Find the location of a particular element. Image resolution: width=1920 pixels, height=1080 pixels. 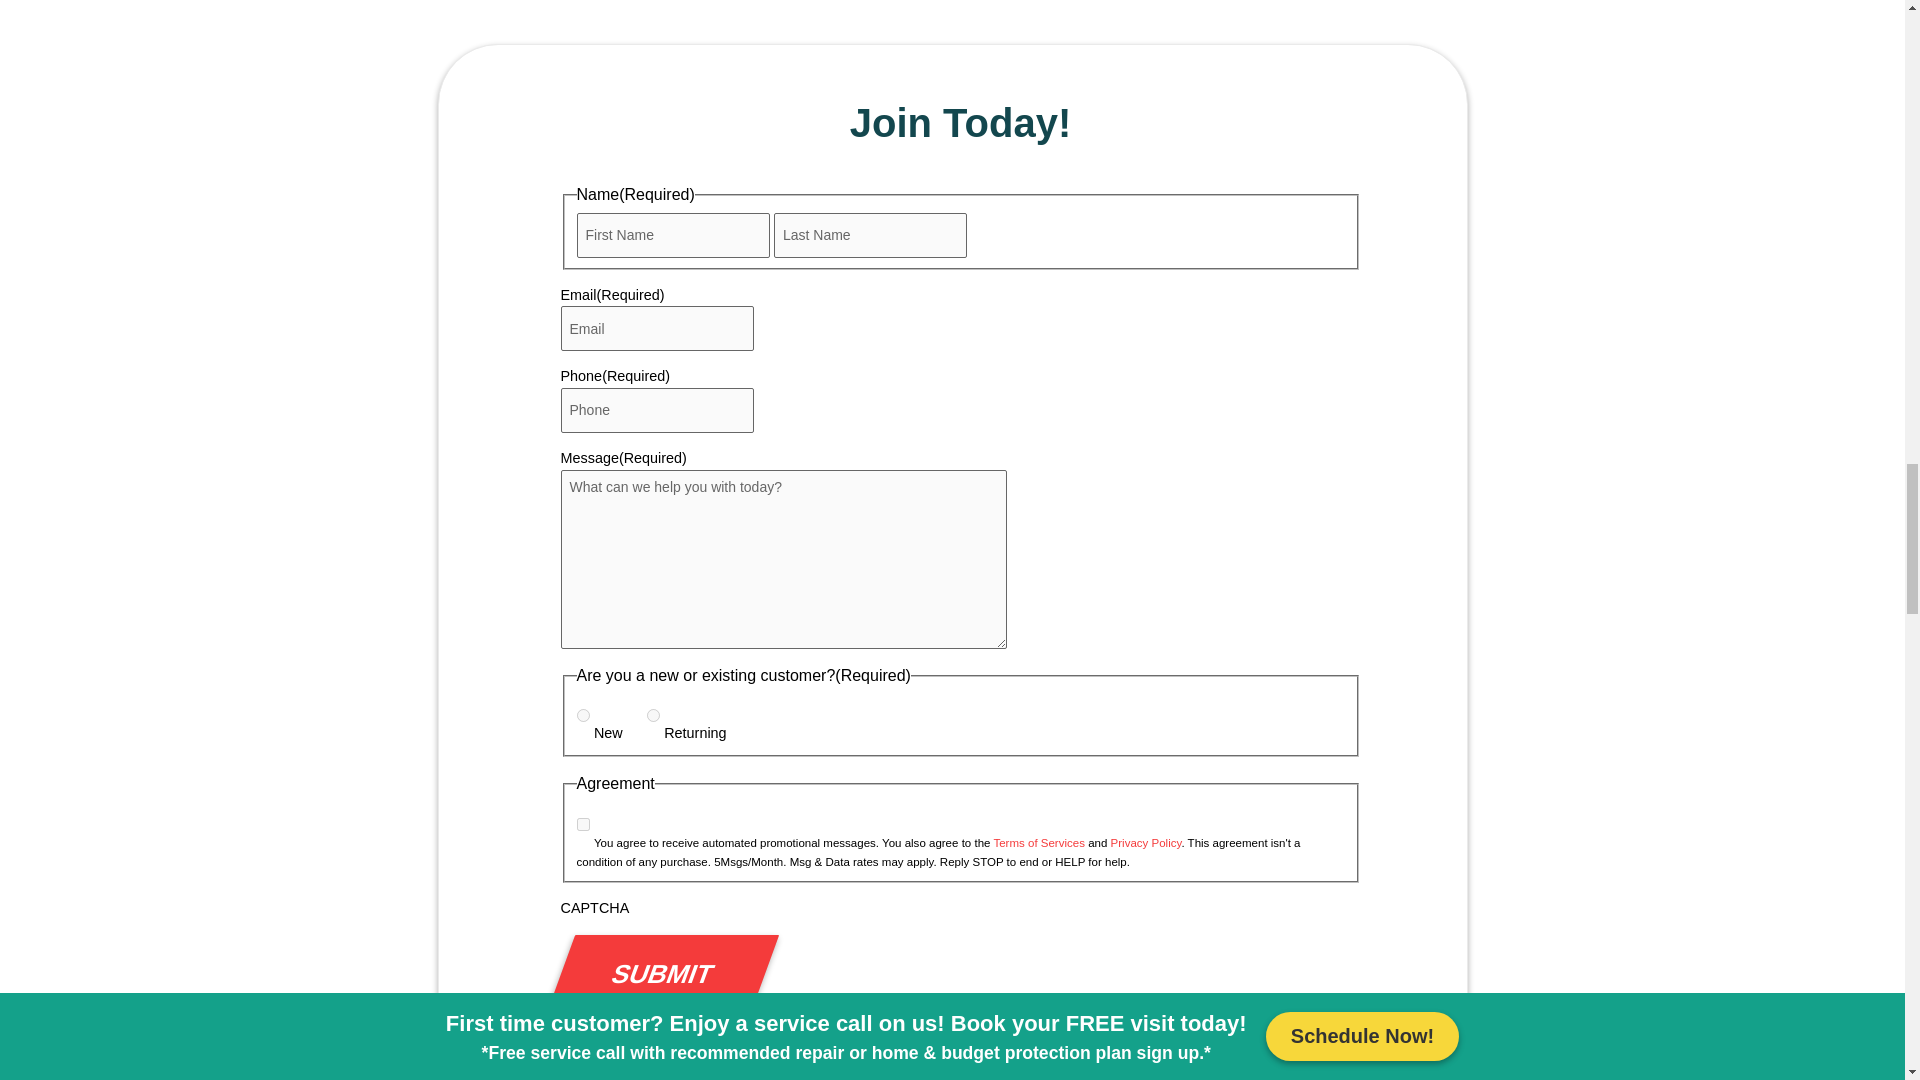

Submit is located at coordinates (648, 974).